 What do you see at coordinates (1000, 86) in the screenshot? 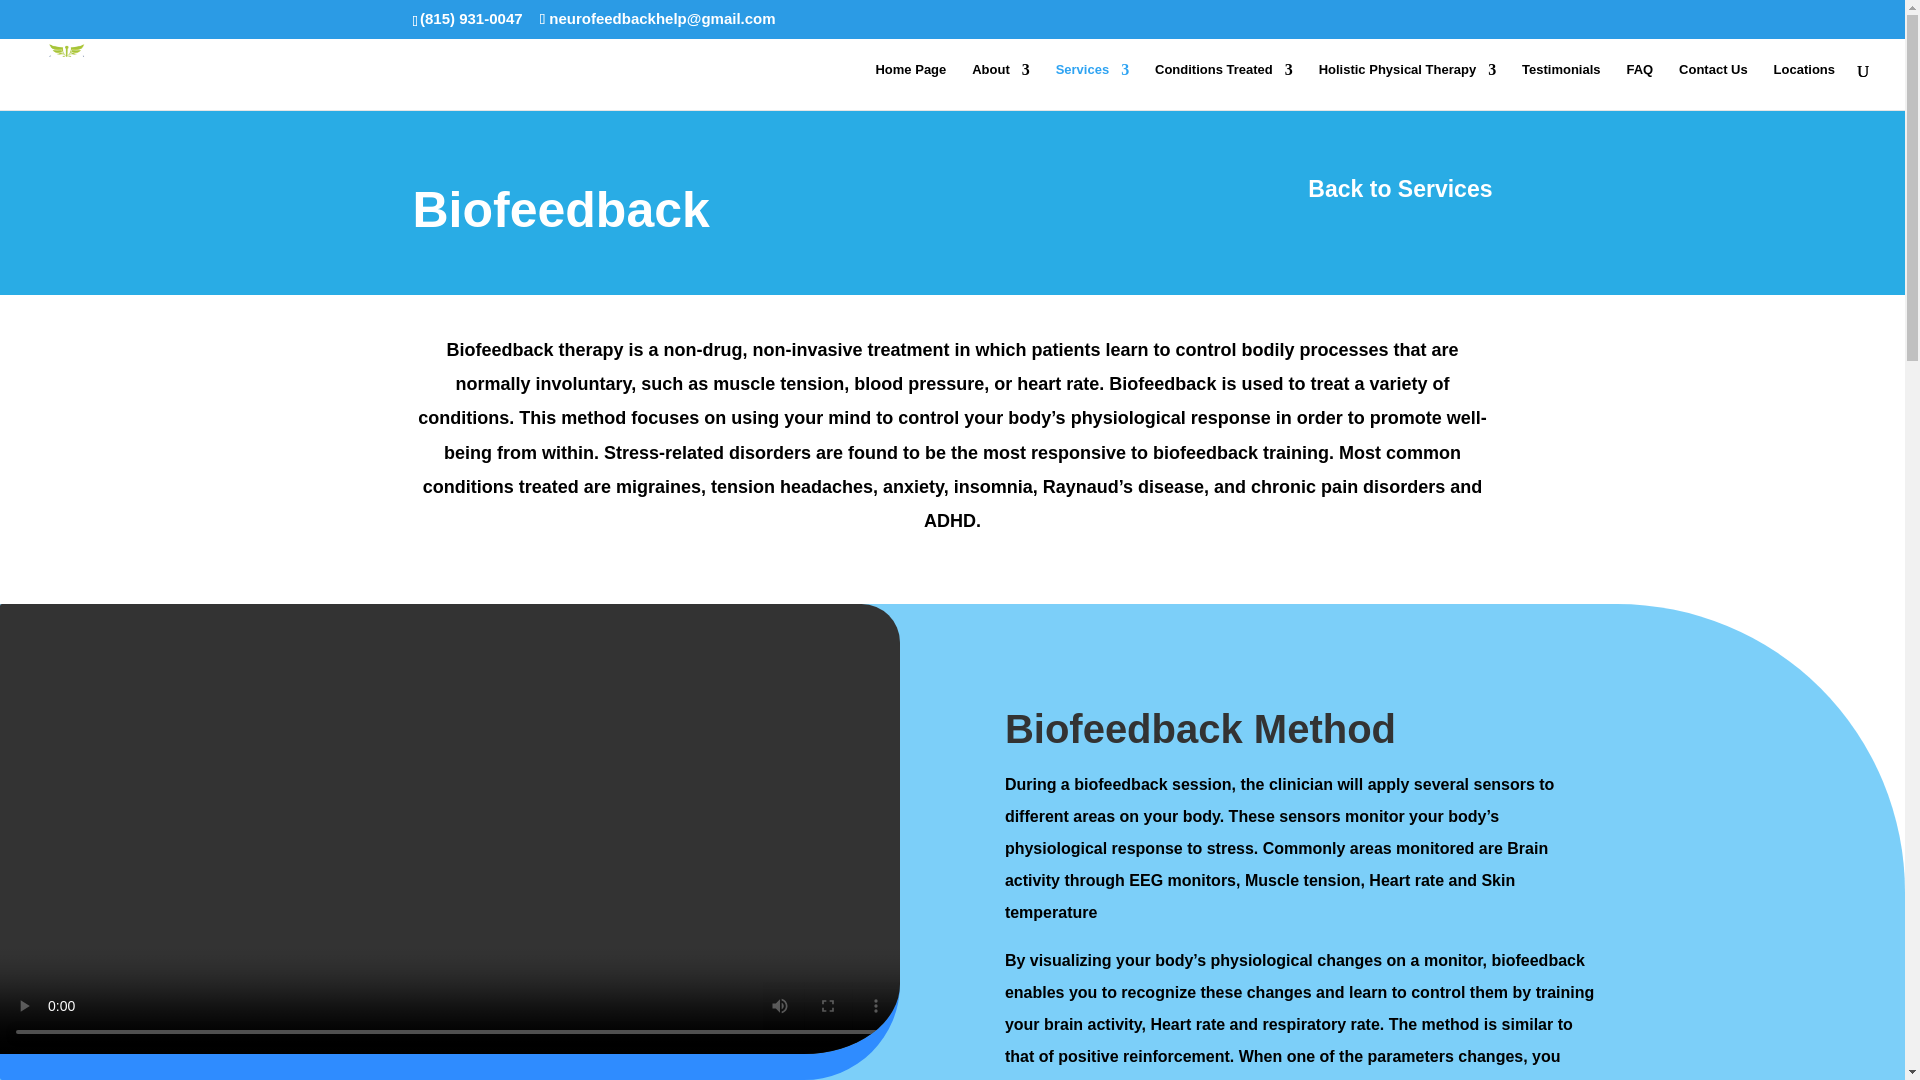
I see `About` at bounding box center [1000, 86].